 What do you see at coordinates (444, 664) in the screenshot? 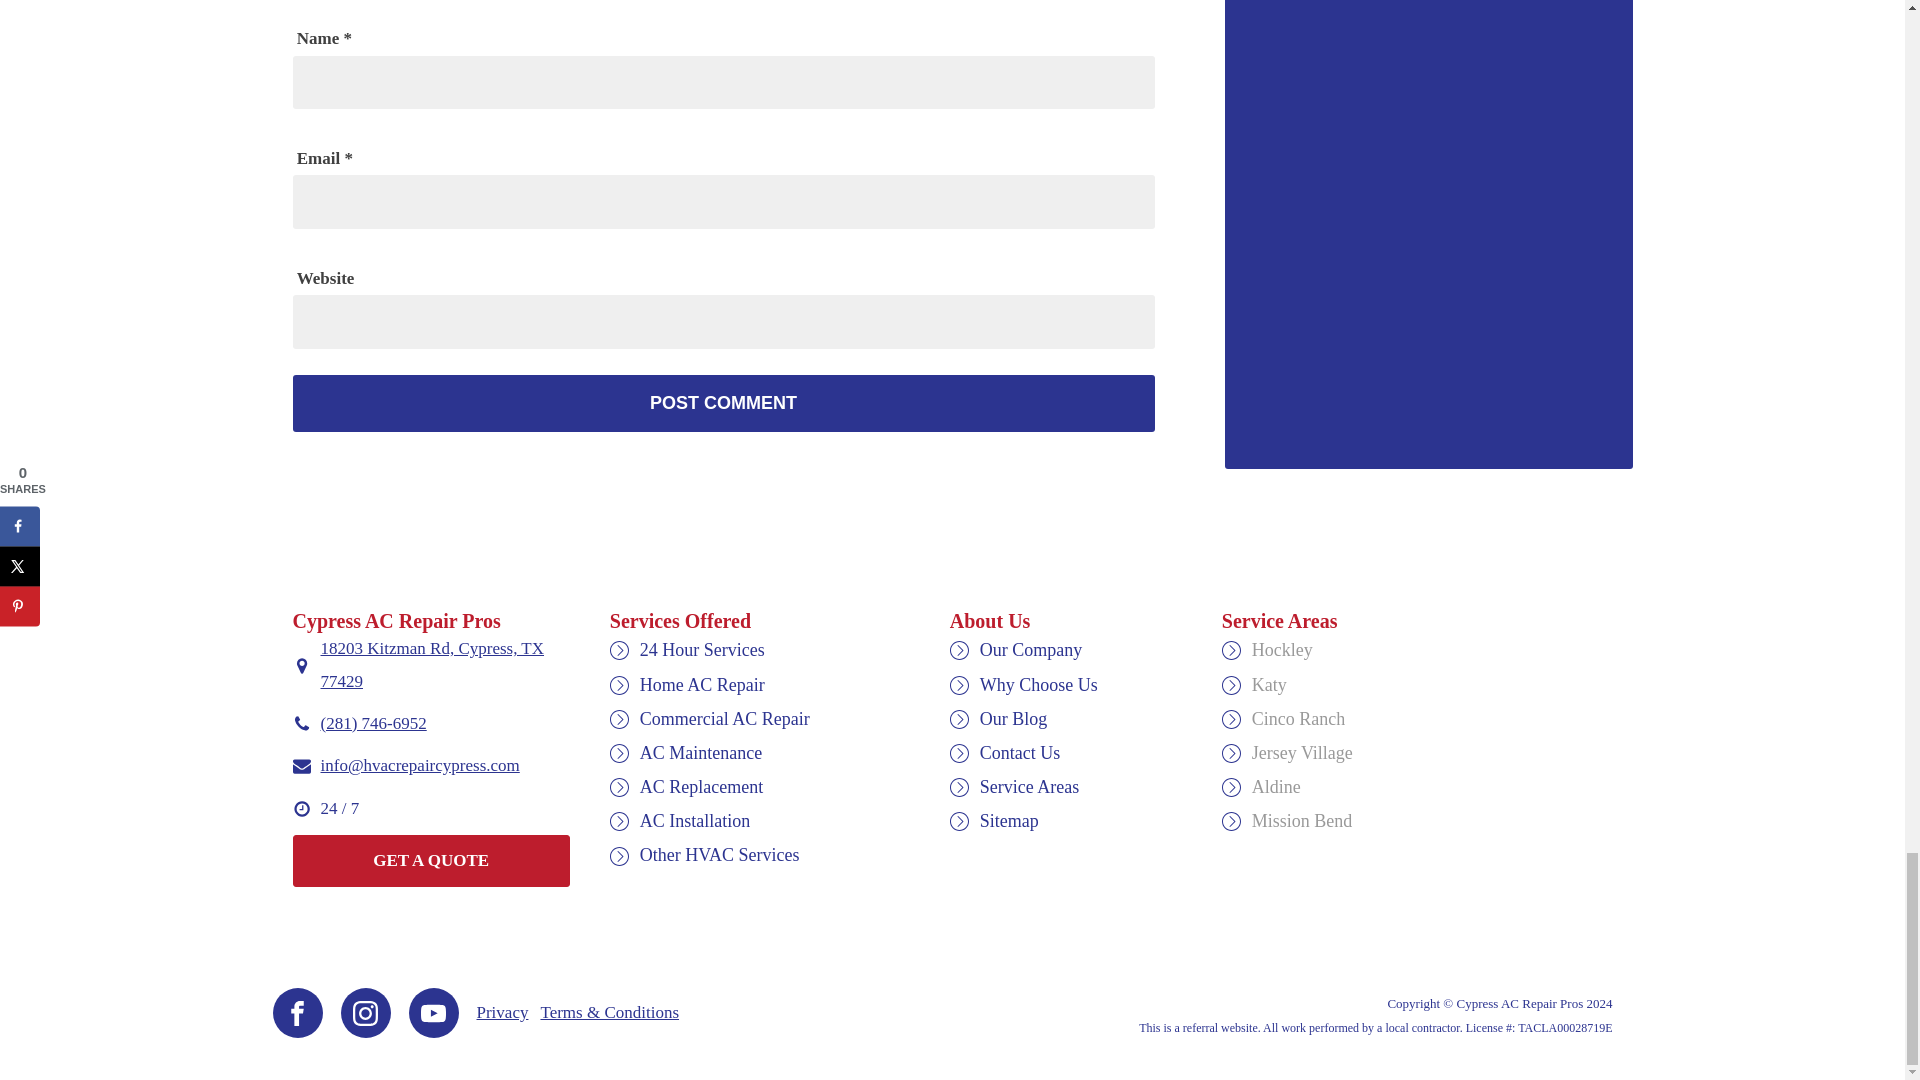
I see `18203 Kitzman Rd, Cypress, TX 77429` at bounding box center [444, 664].